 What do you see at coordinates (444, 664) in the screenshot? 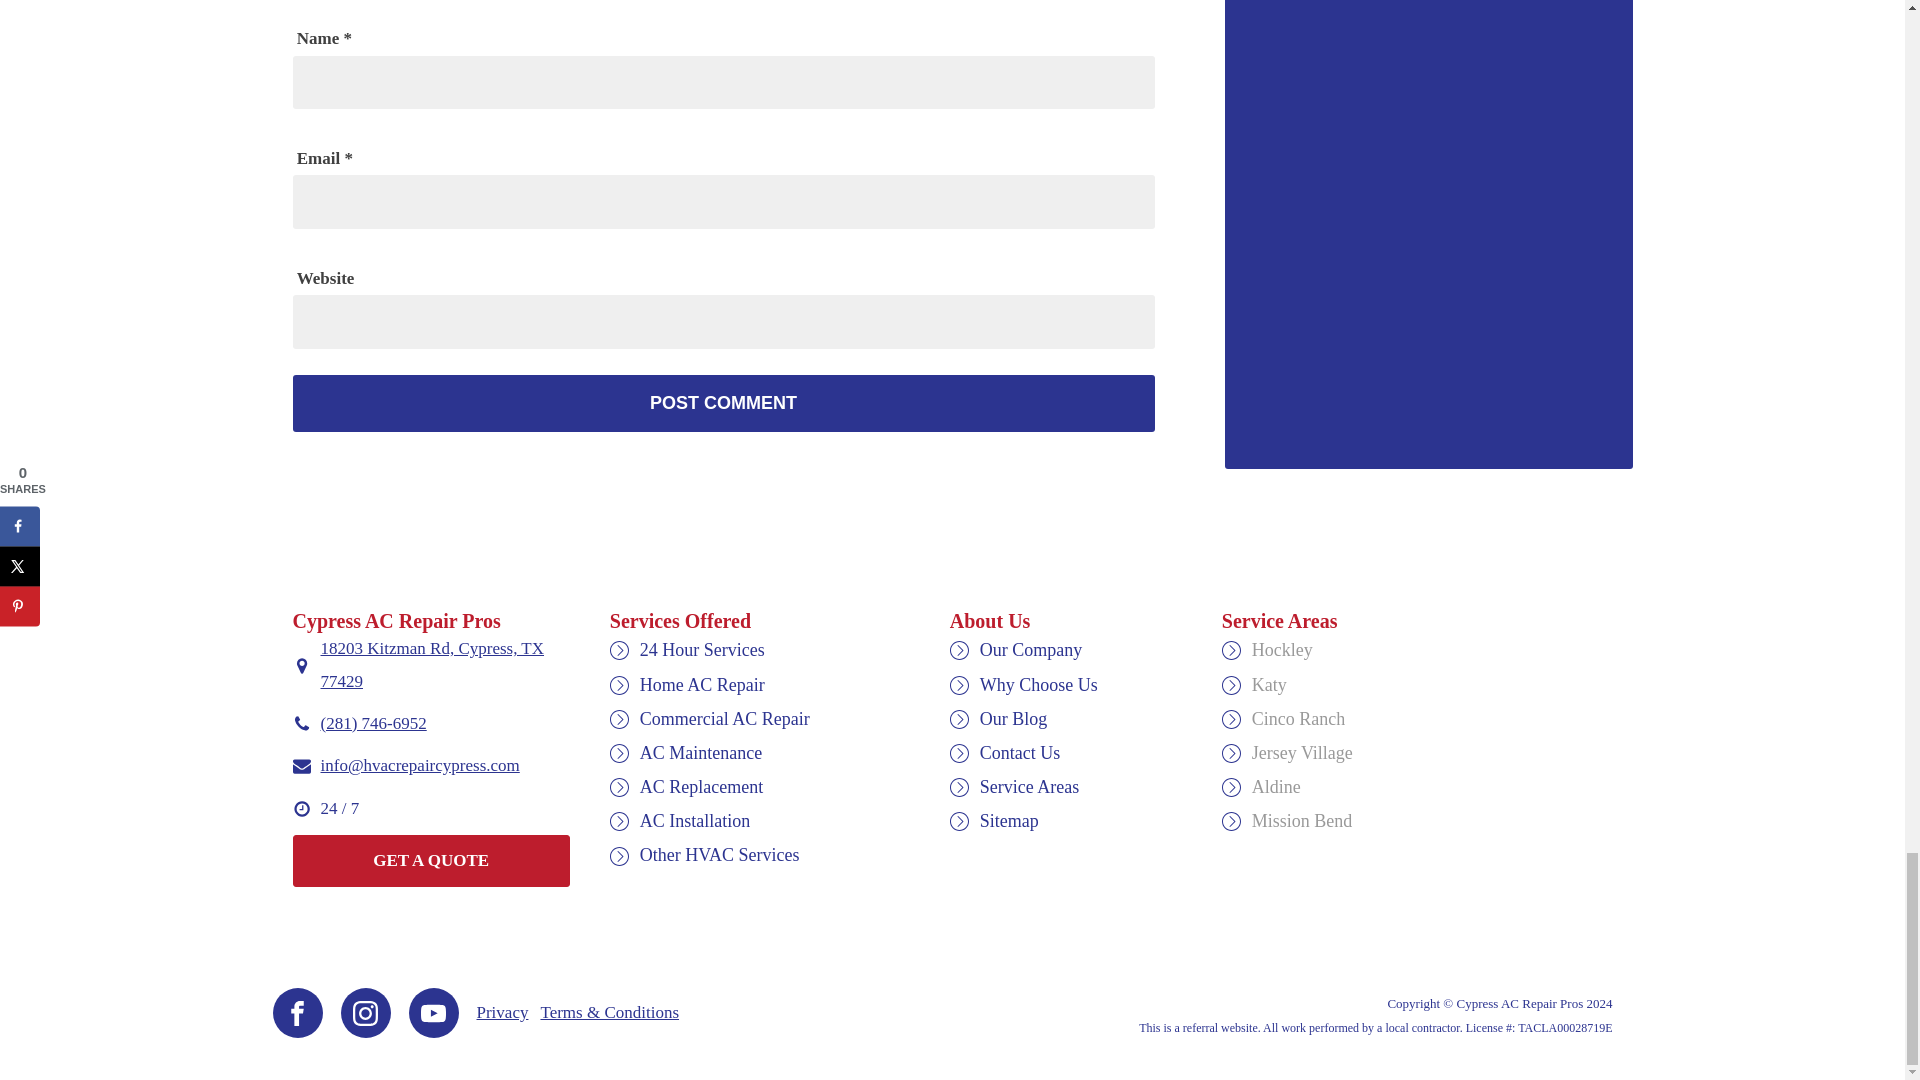
I see `18203 Kitzman Rd, Cypress, TX 77429` at bounding box center [444, 664].